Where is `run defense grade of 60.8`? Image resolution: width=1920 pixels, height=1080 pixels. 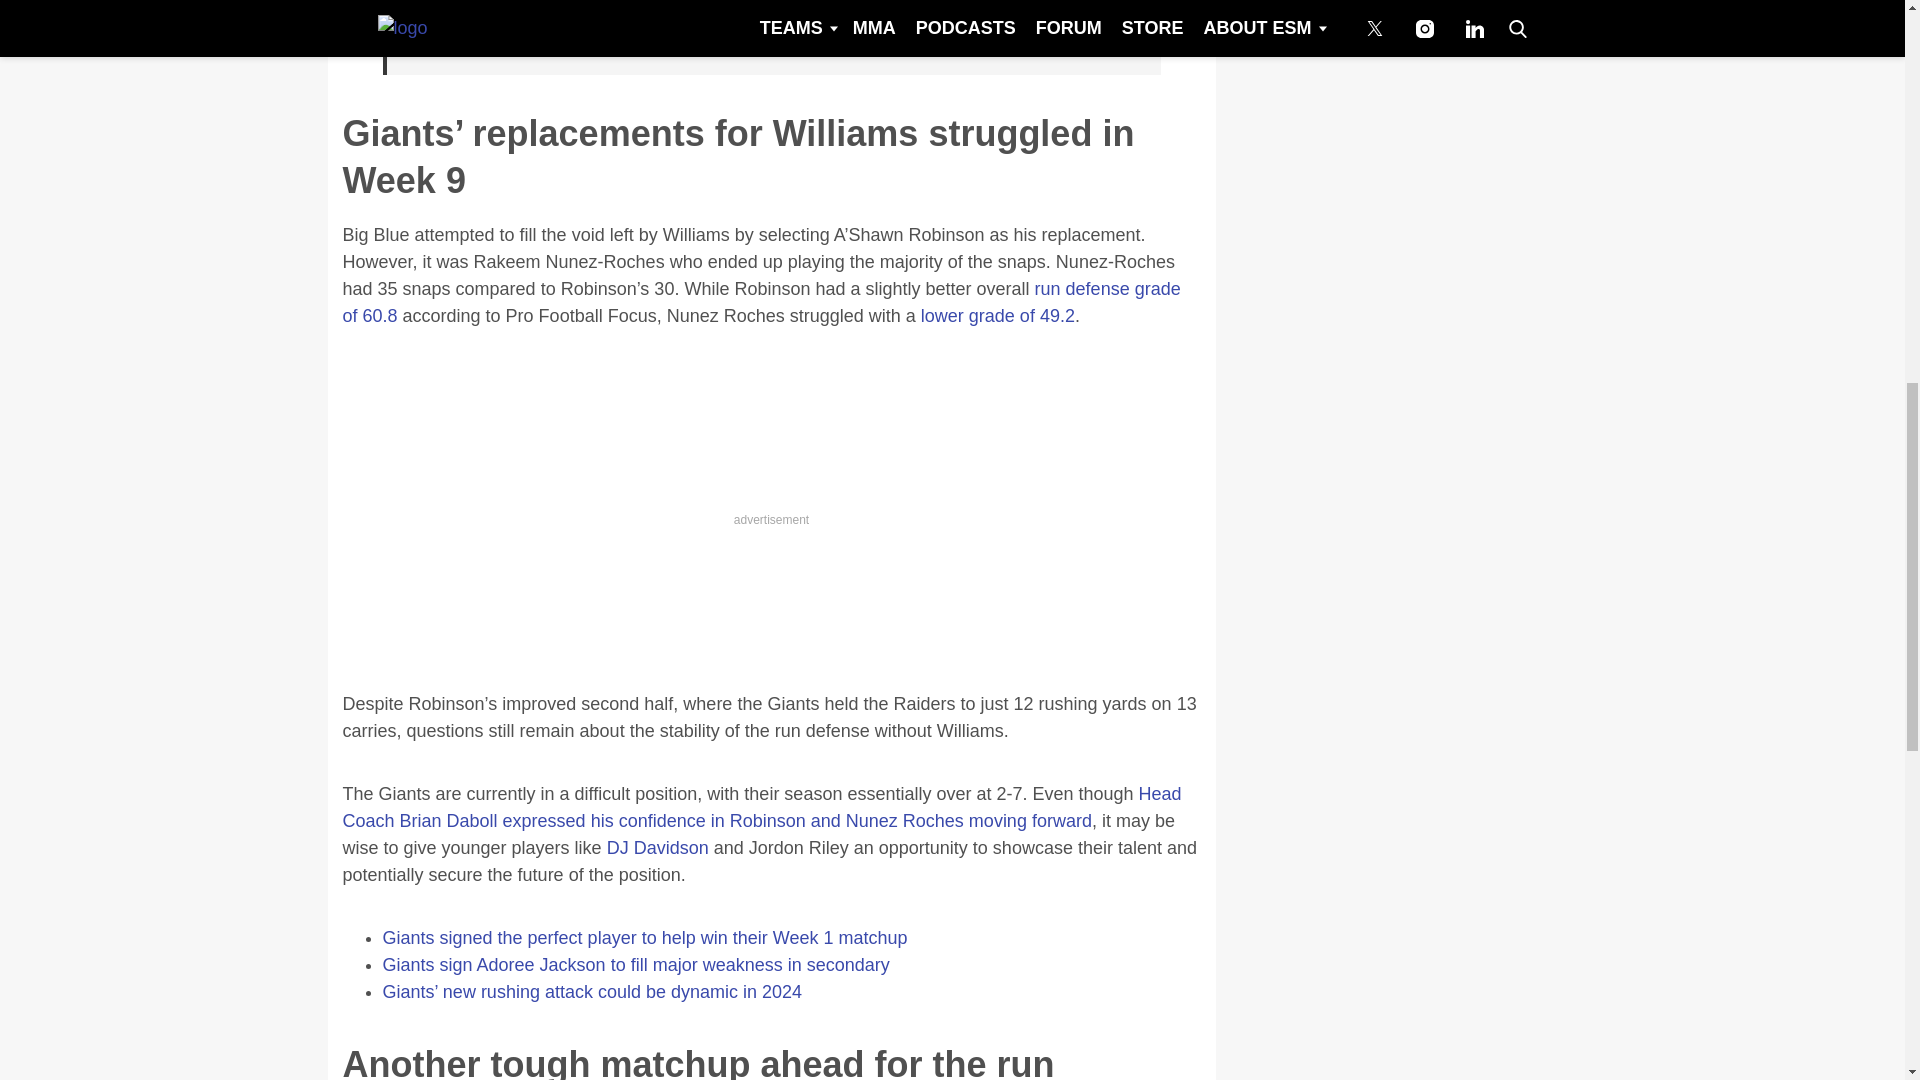
run defense grade of 60.8 is located at coordinates (760, 302).